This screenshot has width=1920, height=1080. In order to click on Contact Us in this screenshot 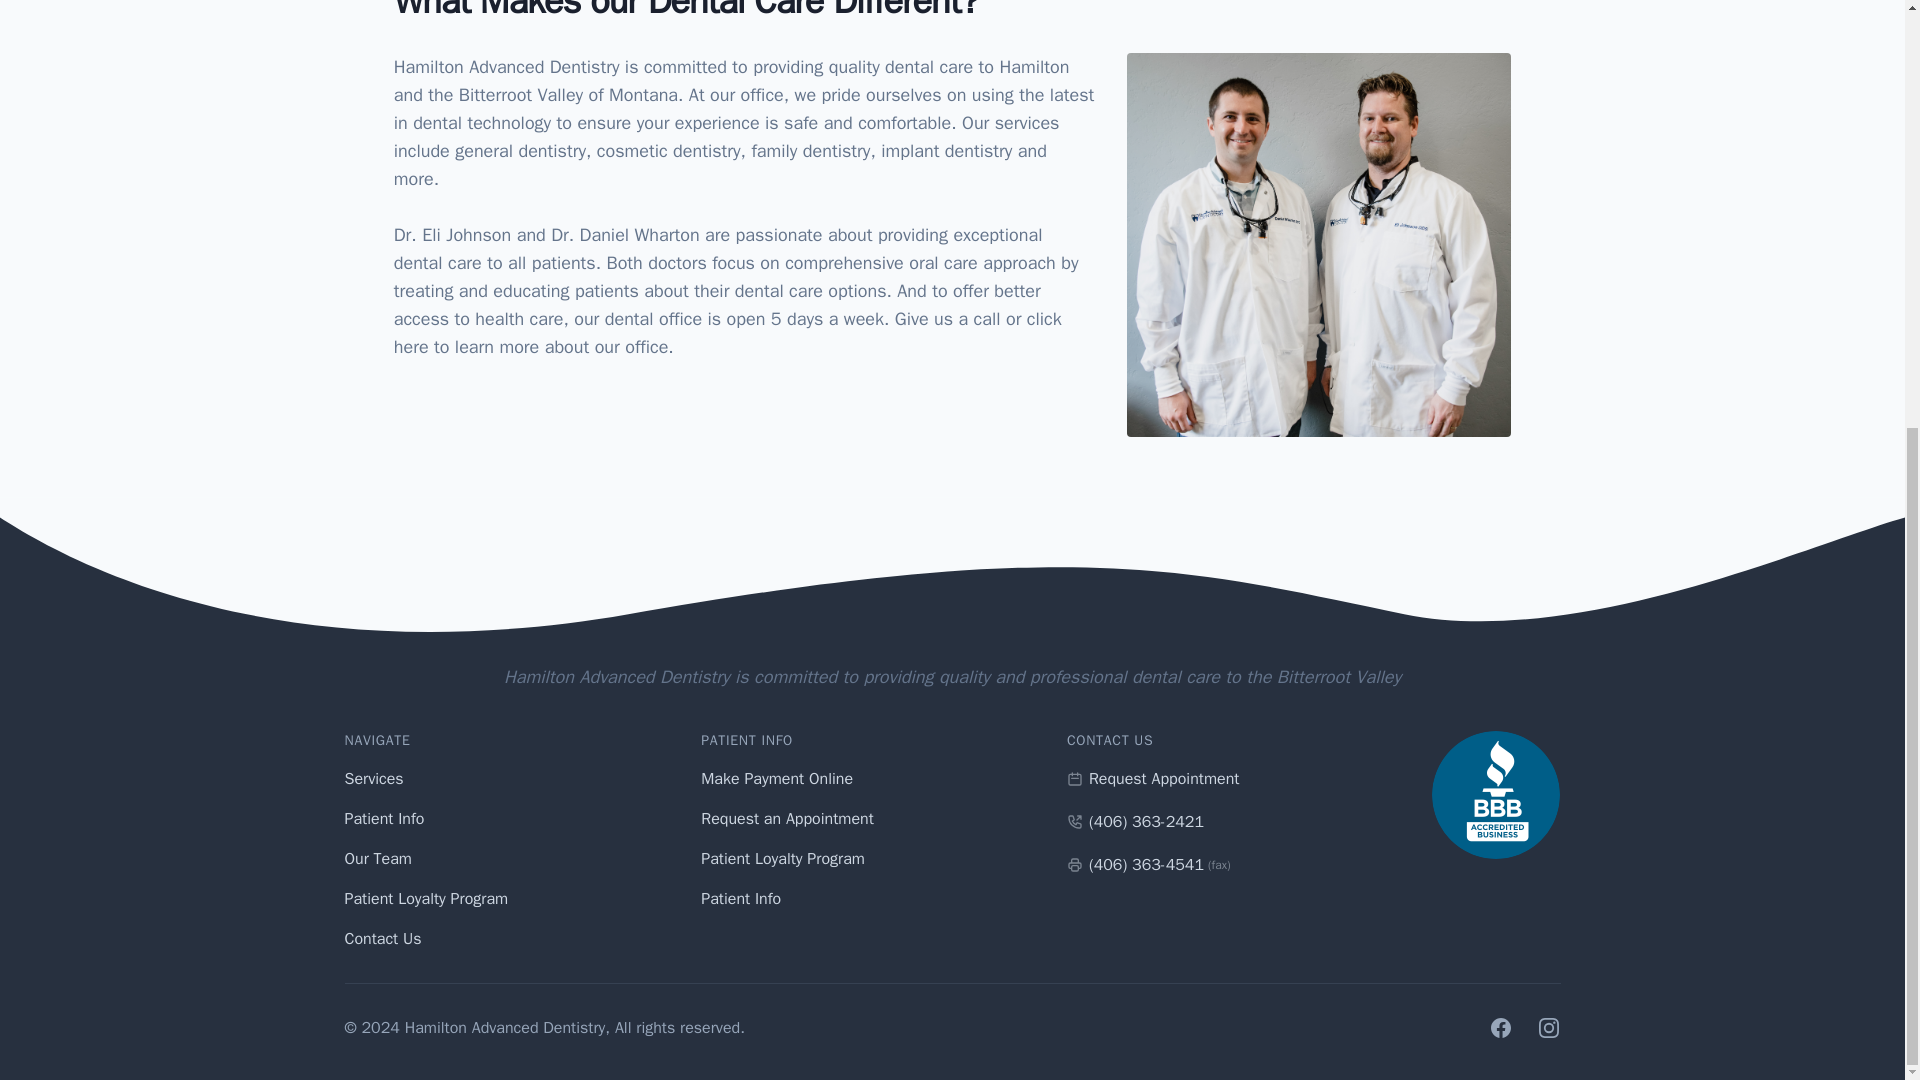, I will do `click(382, 938)`.